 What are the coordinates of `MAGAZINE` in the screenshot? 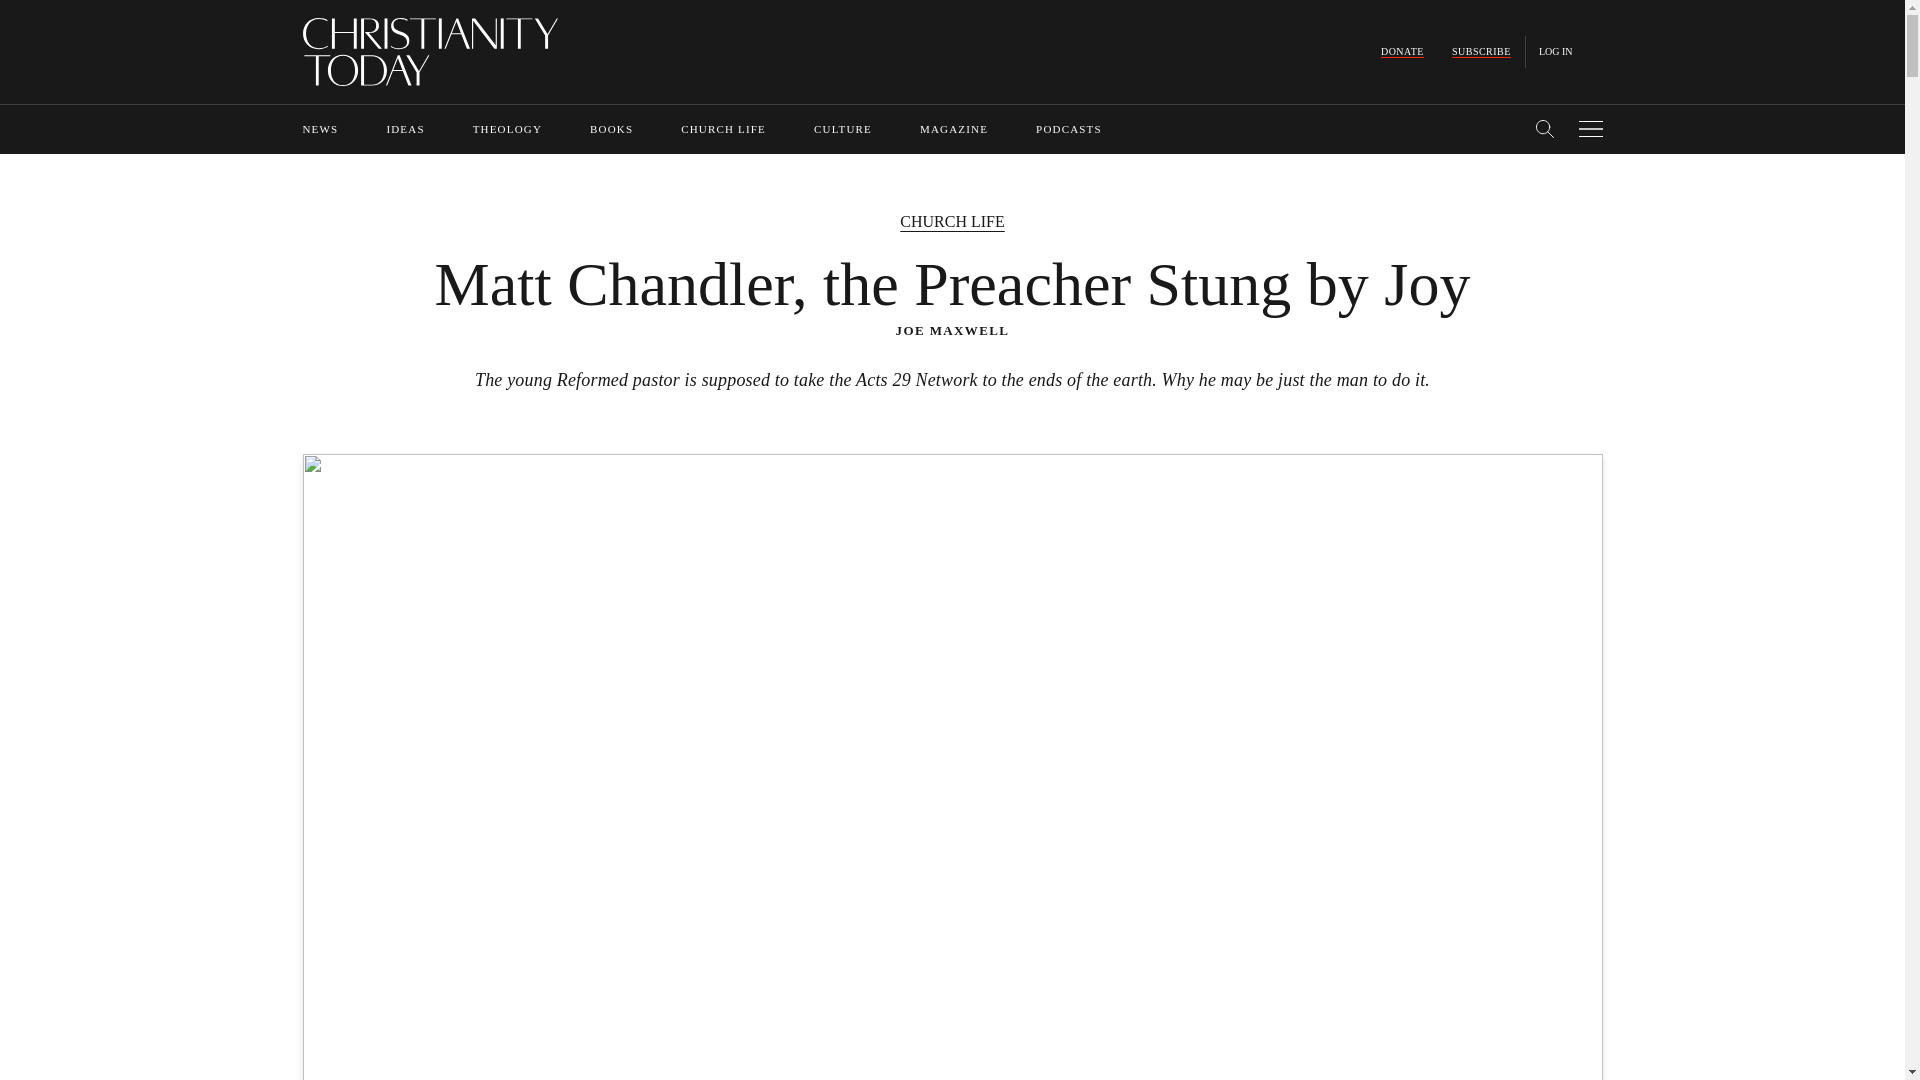 It's located at (954, 129).